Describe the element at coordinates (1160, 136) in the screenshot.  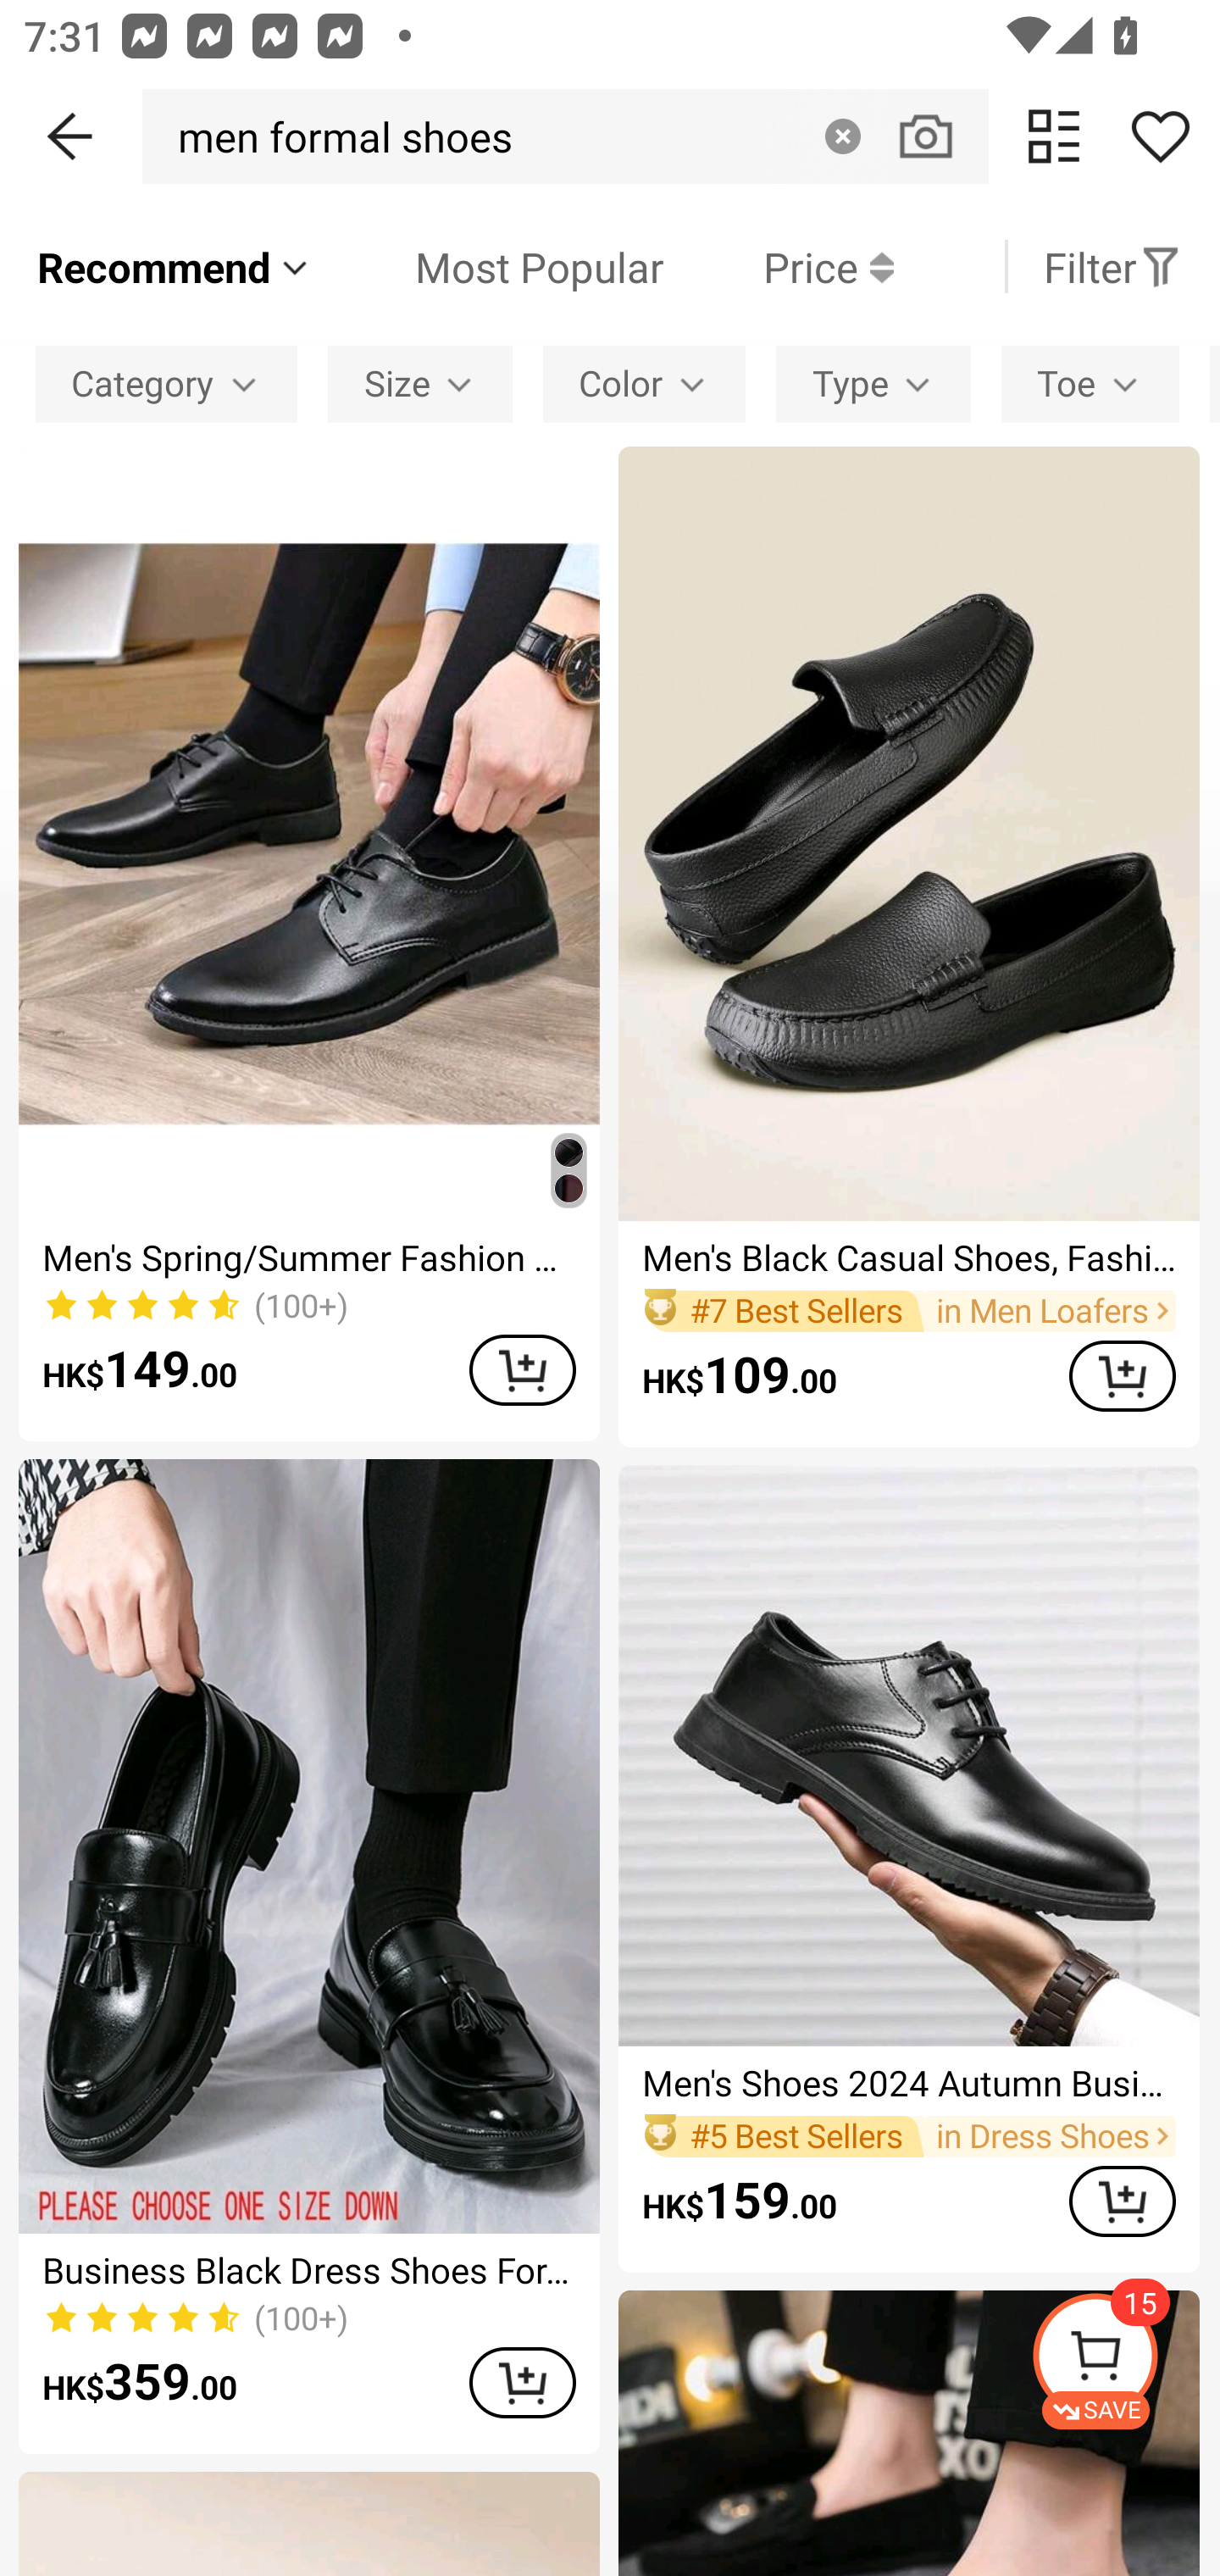
I see `Share` at that location.